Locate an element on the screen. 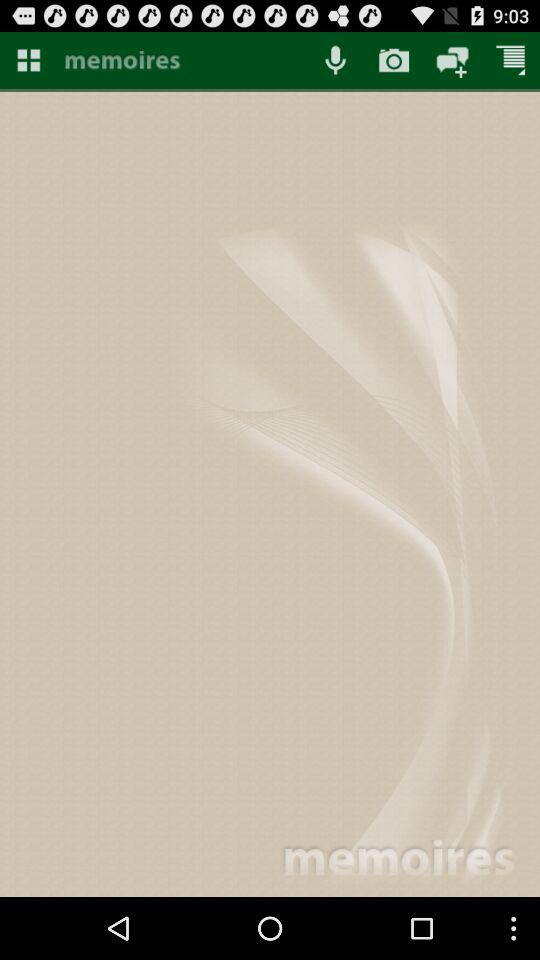  click on title is located at coordinates (182, 62).